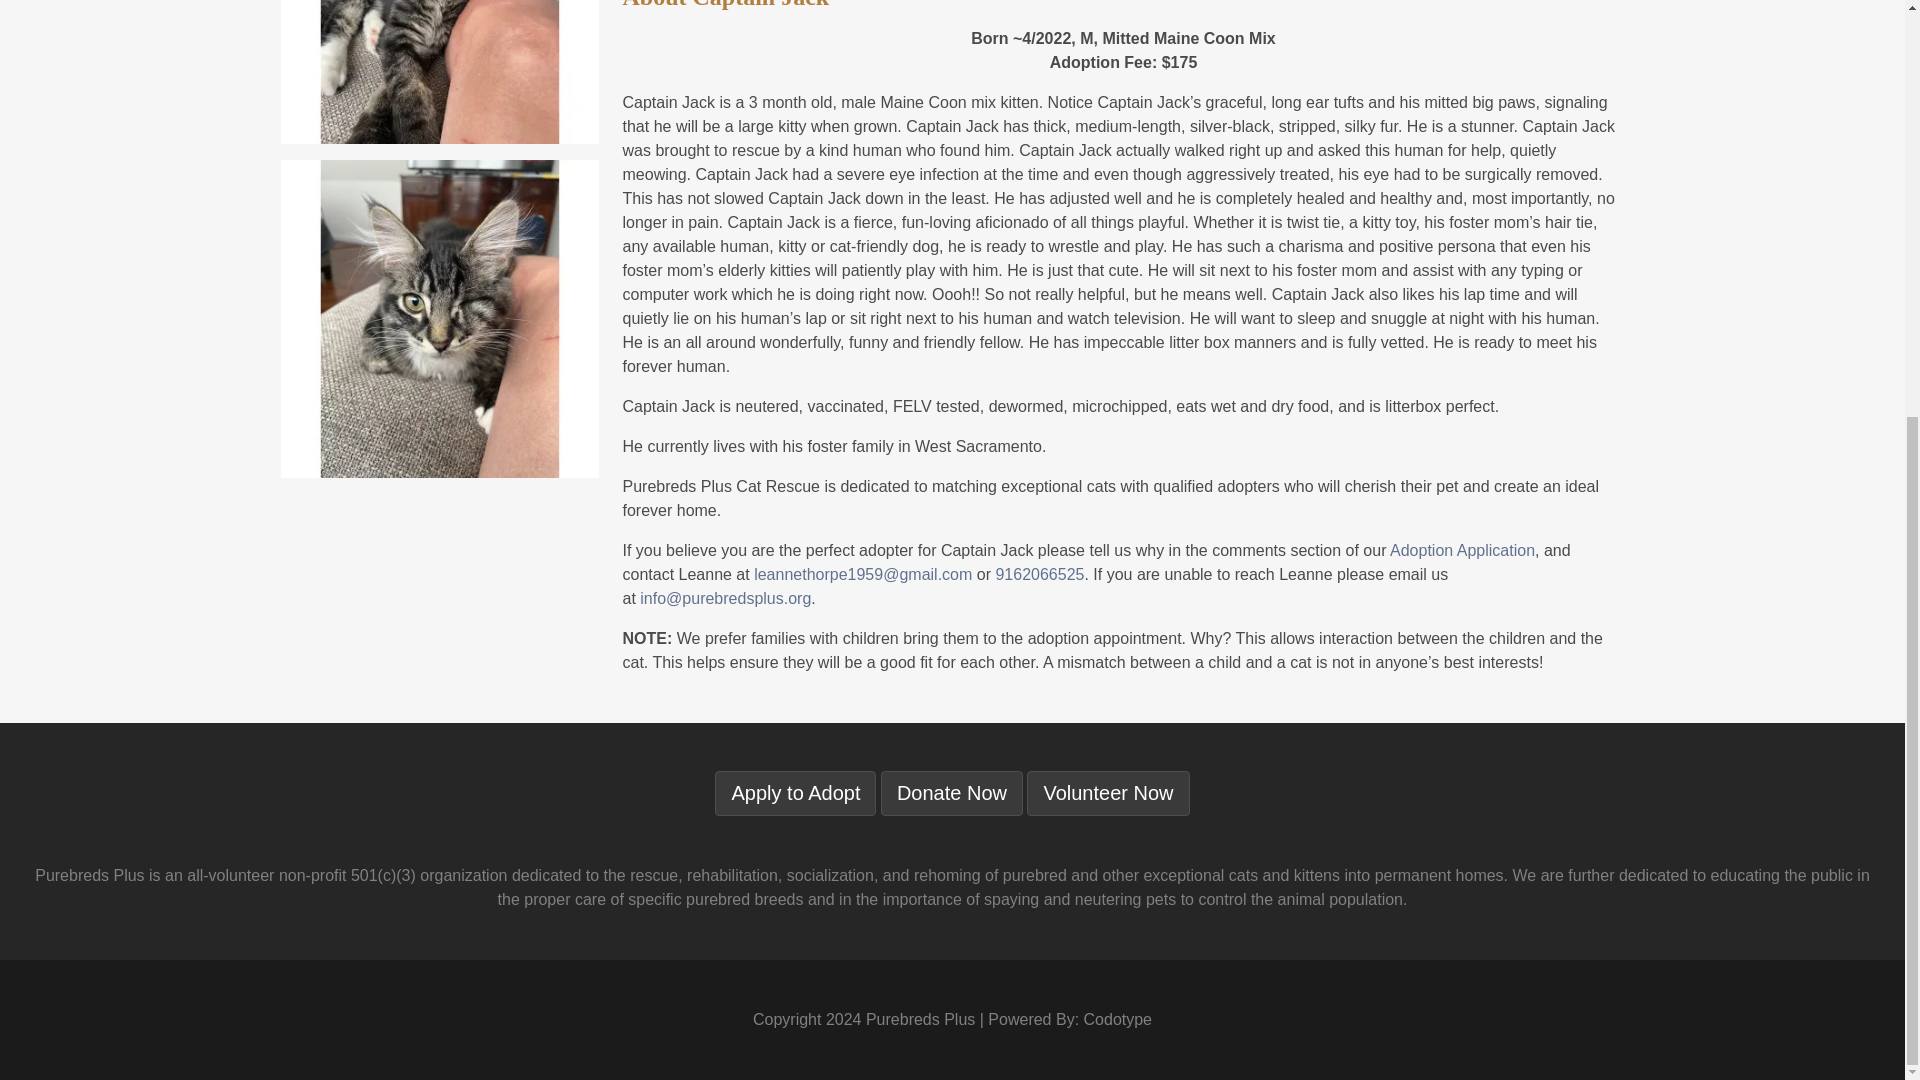  Describe the element at coordinates (1108, 794) in the screenshot. I see `Volunteer Now` at that location.